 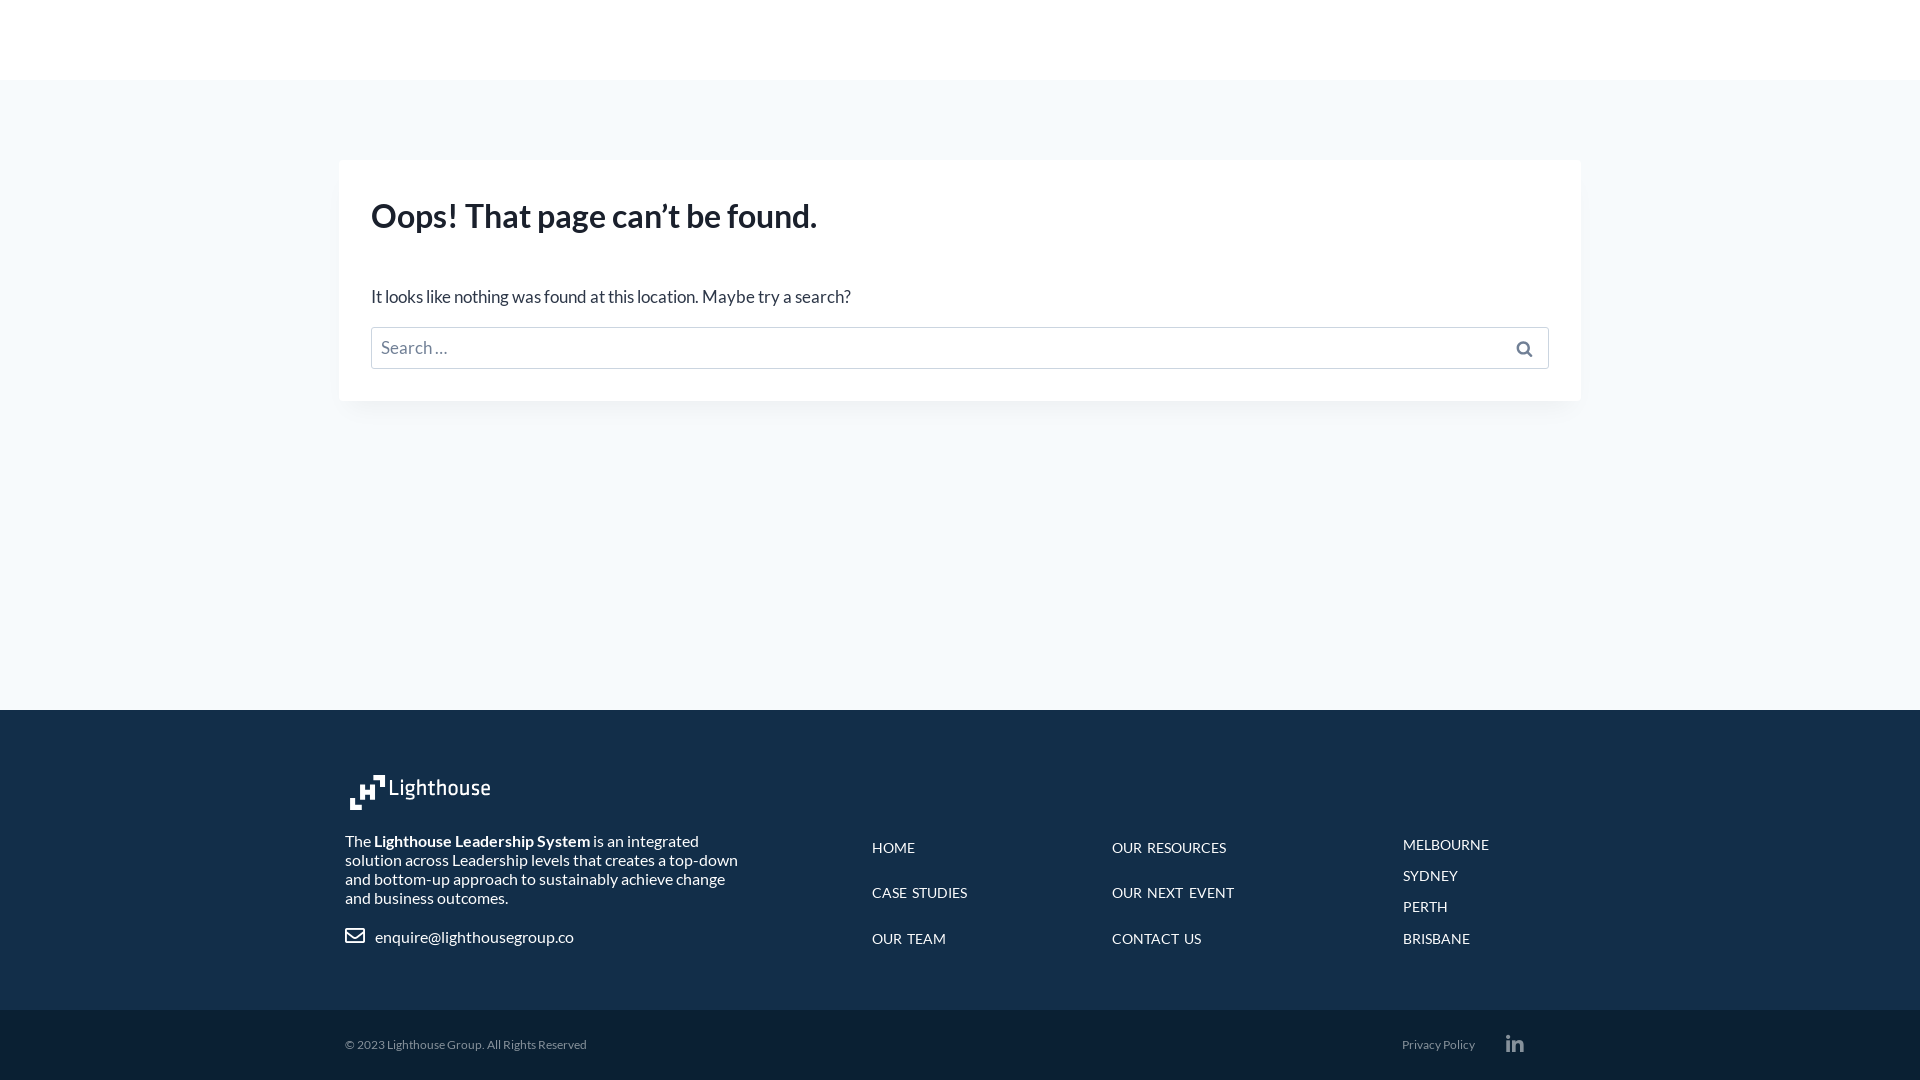 I want to click on OUR NEXT EVENT, so click(x=1235, y=893).